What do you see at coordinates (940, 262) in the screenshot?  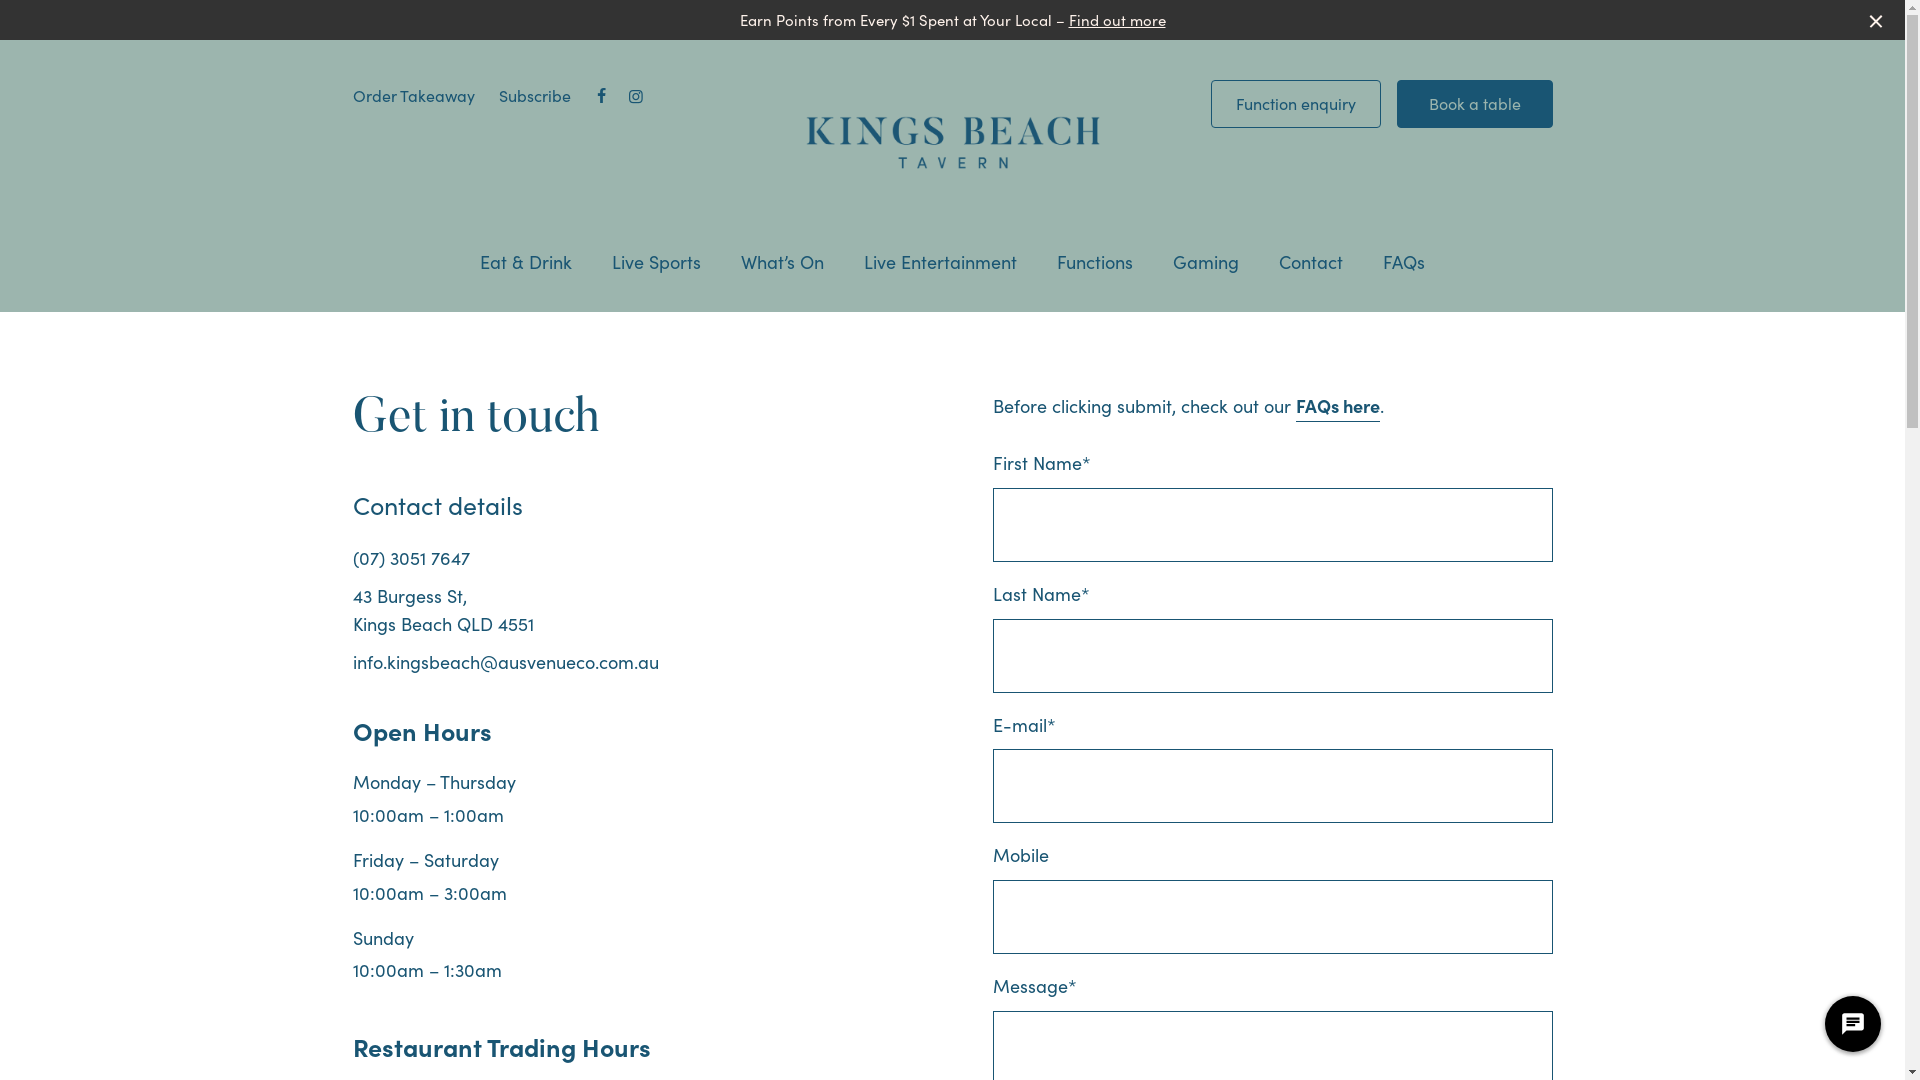 I see `Live Entertainment` at bounding box center [940, 262].